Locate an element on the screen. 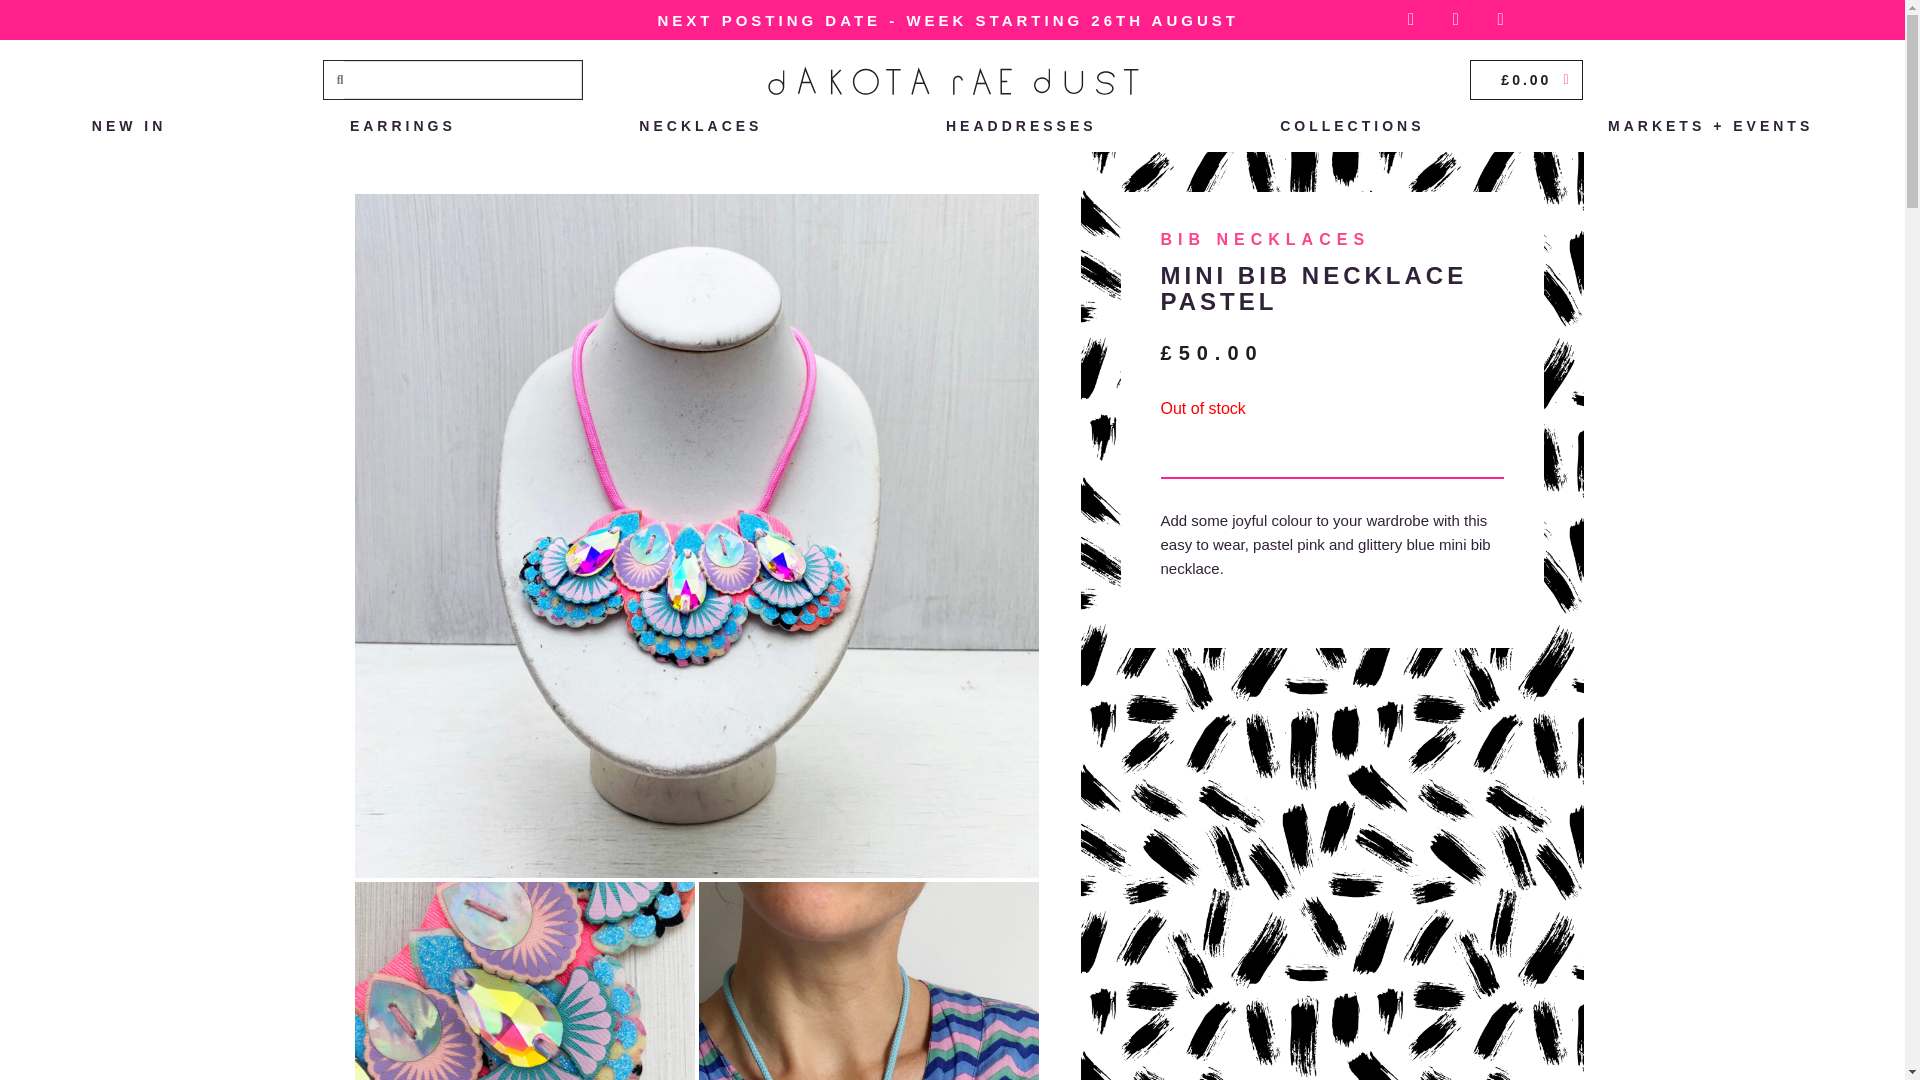  NEW IN is located at coordinates (128, 126).